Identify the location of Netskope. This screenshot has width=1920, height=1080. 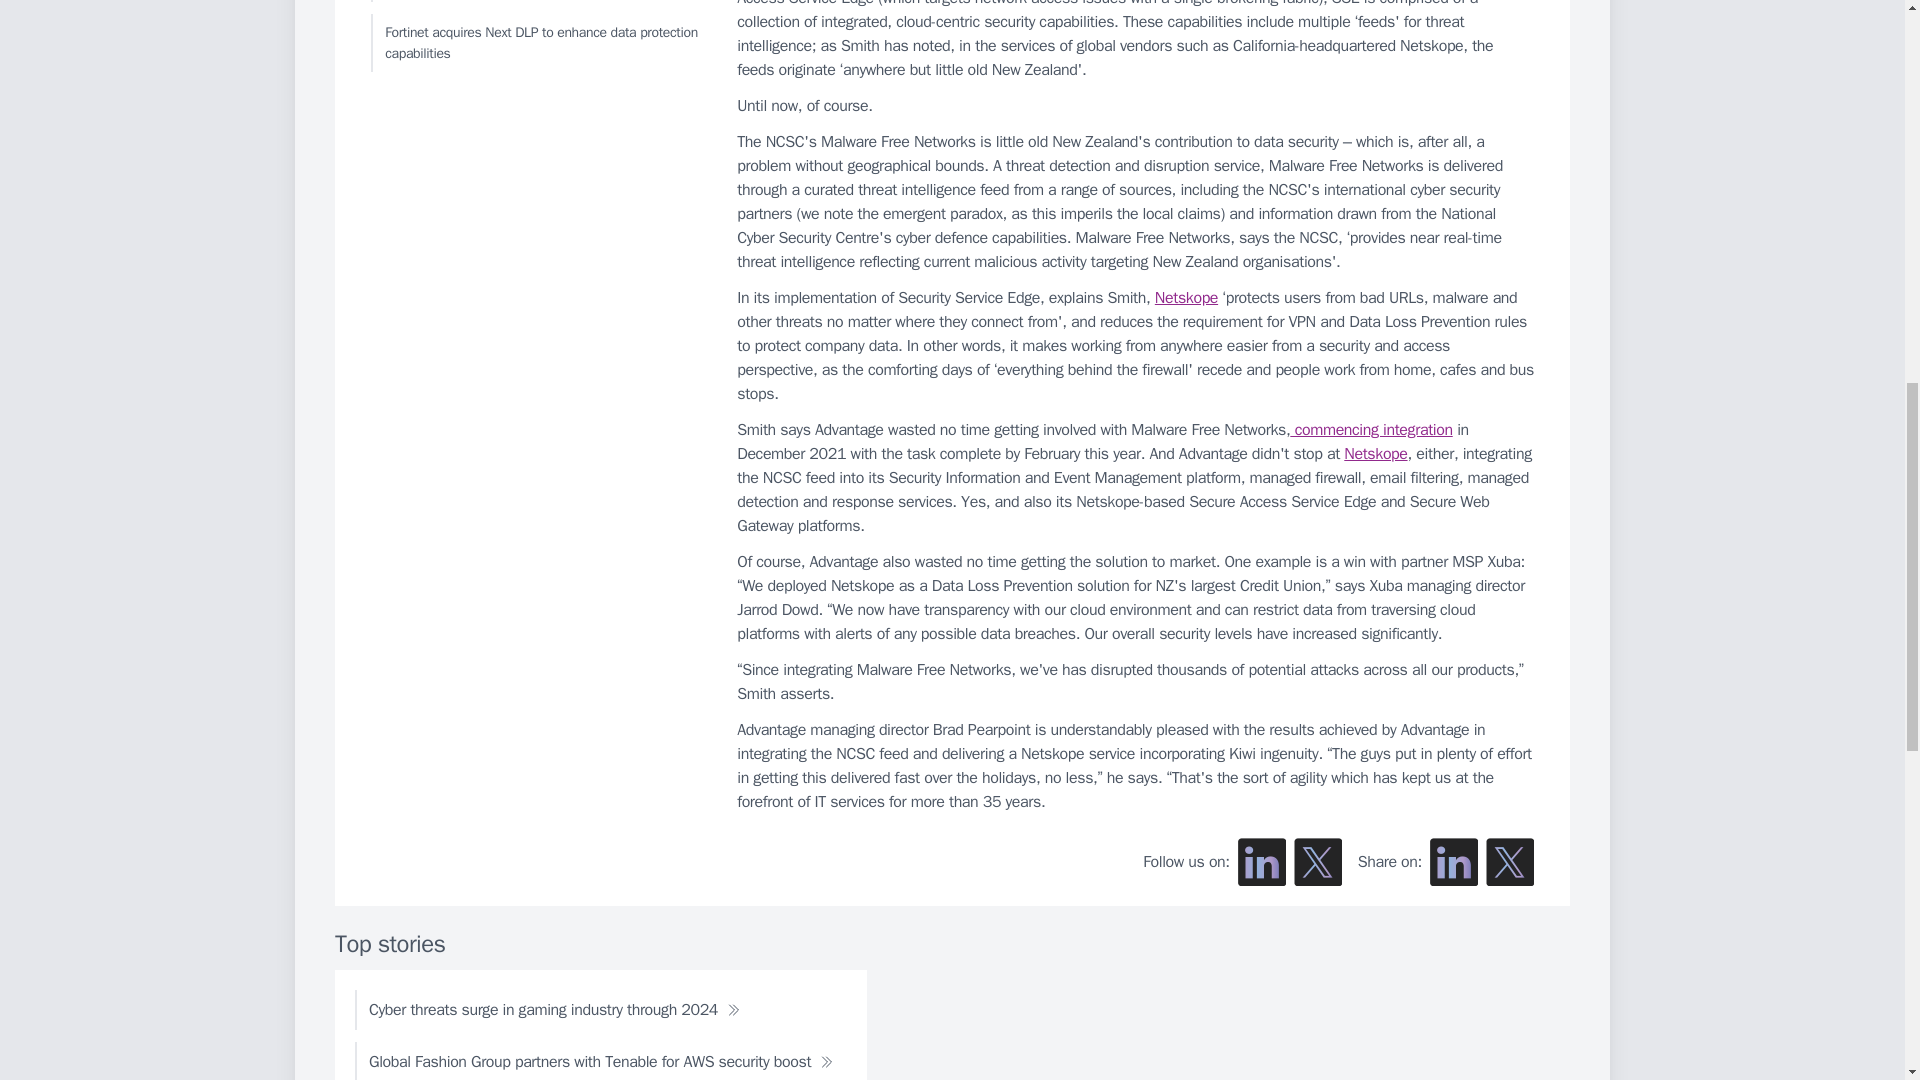
(1376, 454).